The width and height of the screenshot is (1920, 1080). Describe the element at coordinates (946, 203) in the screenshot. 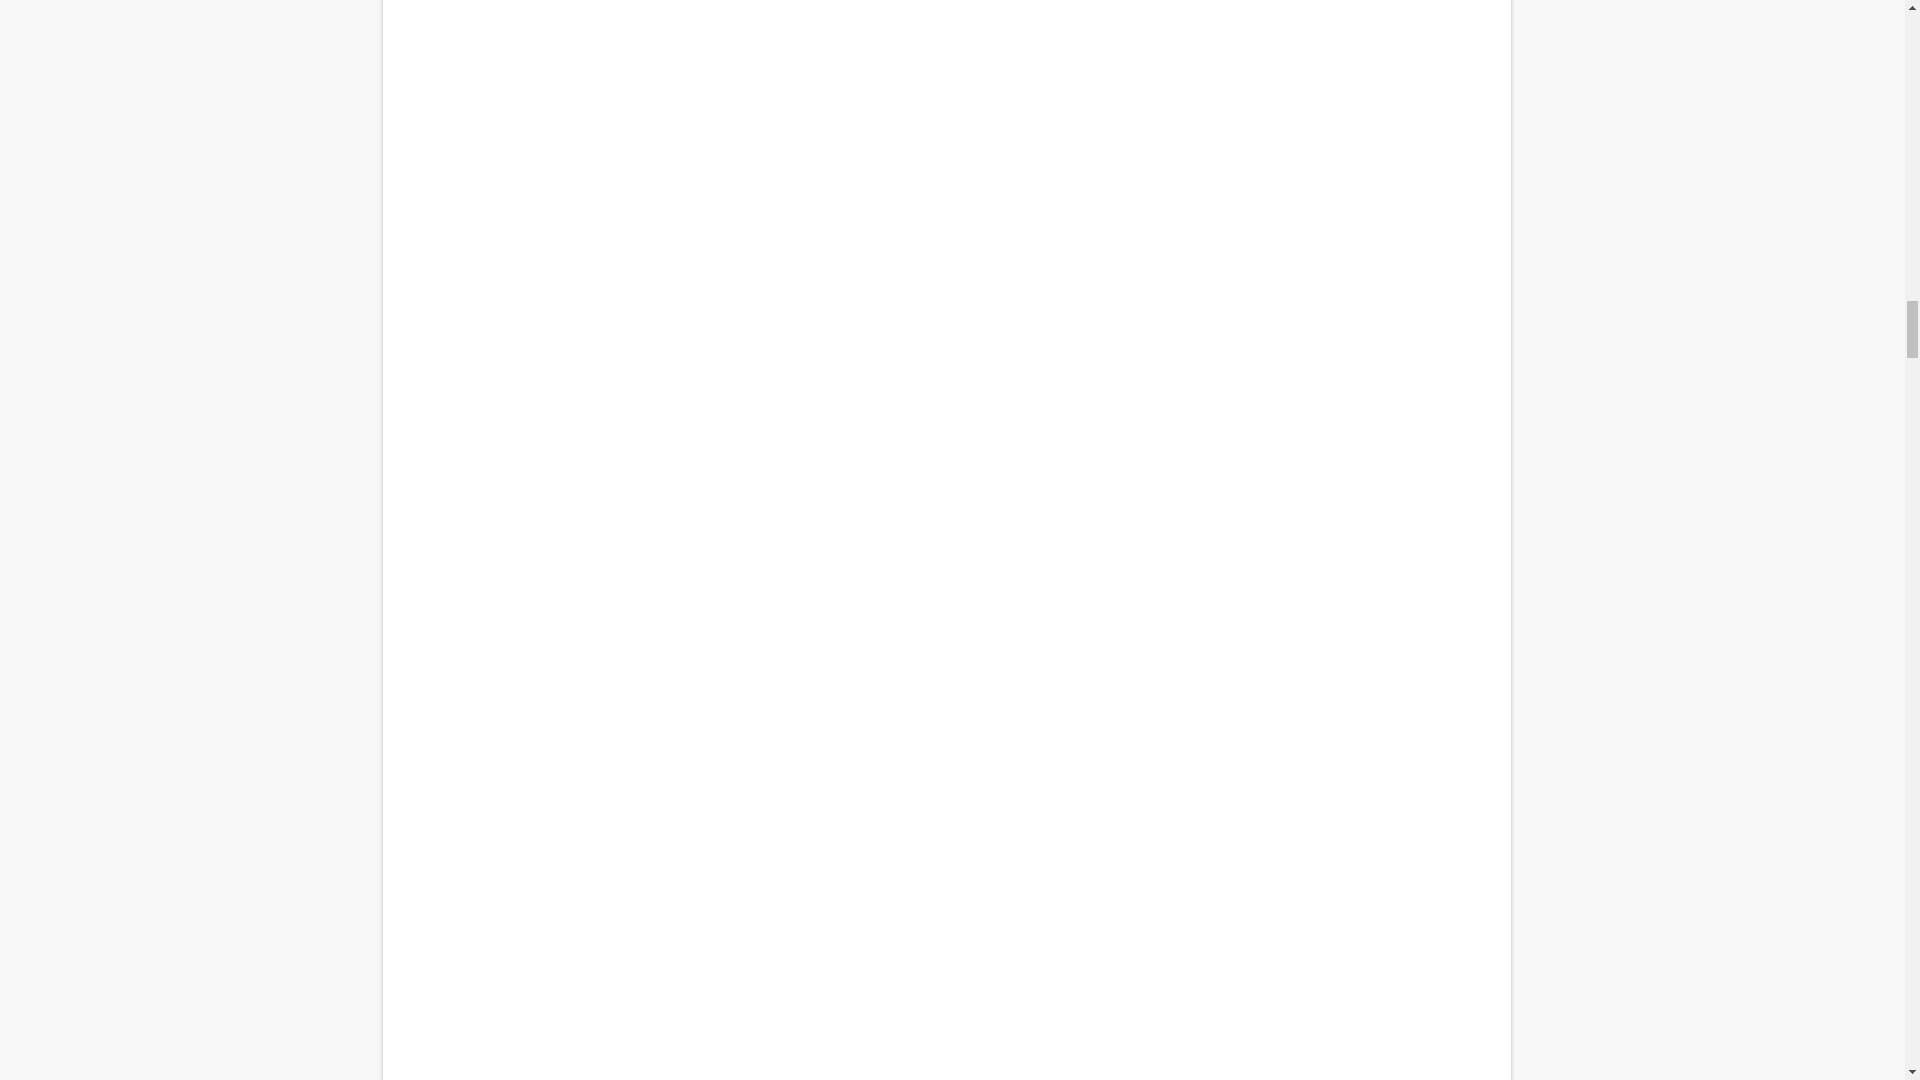

I see `Commonly confused words` at that location.